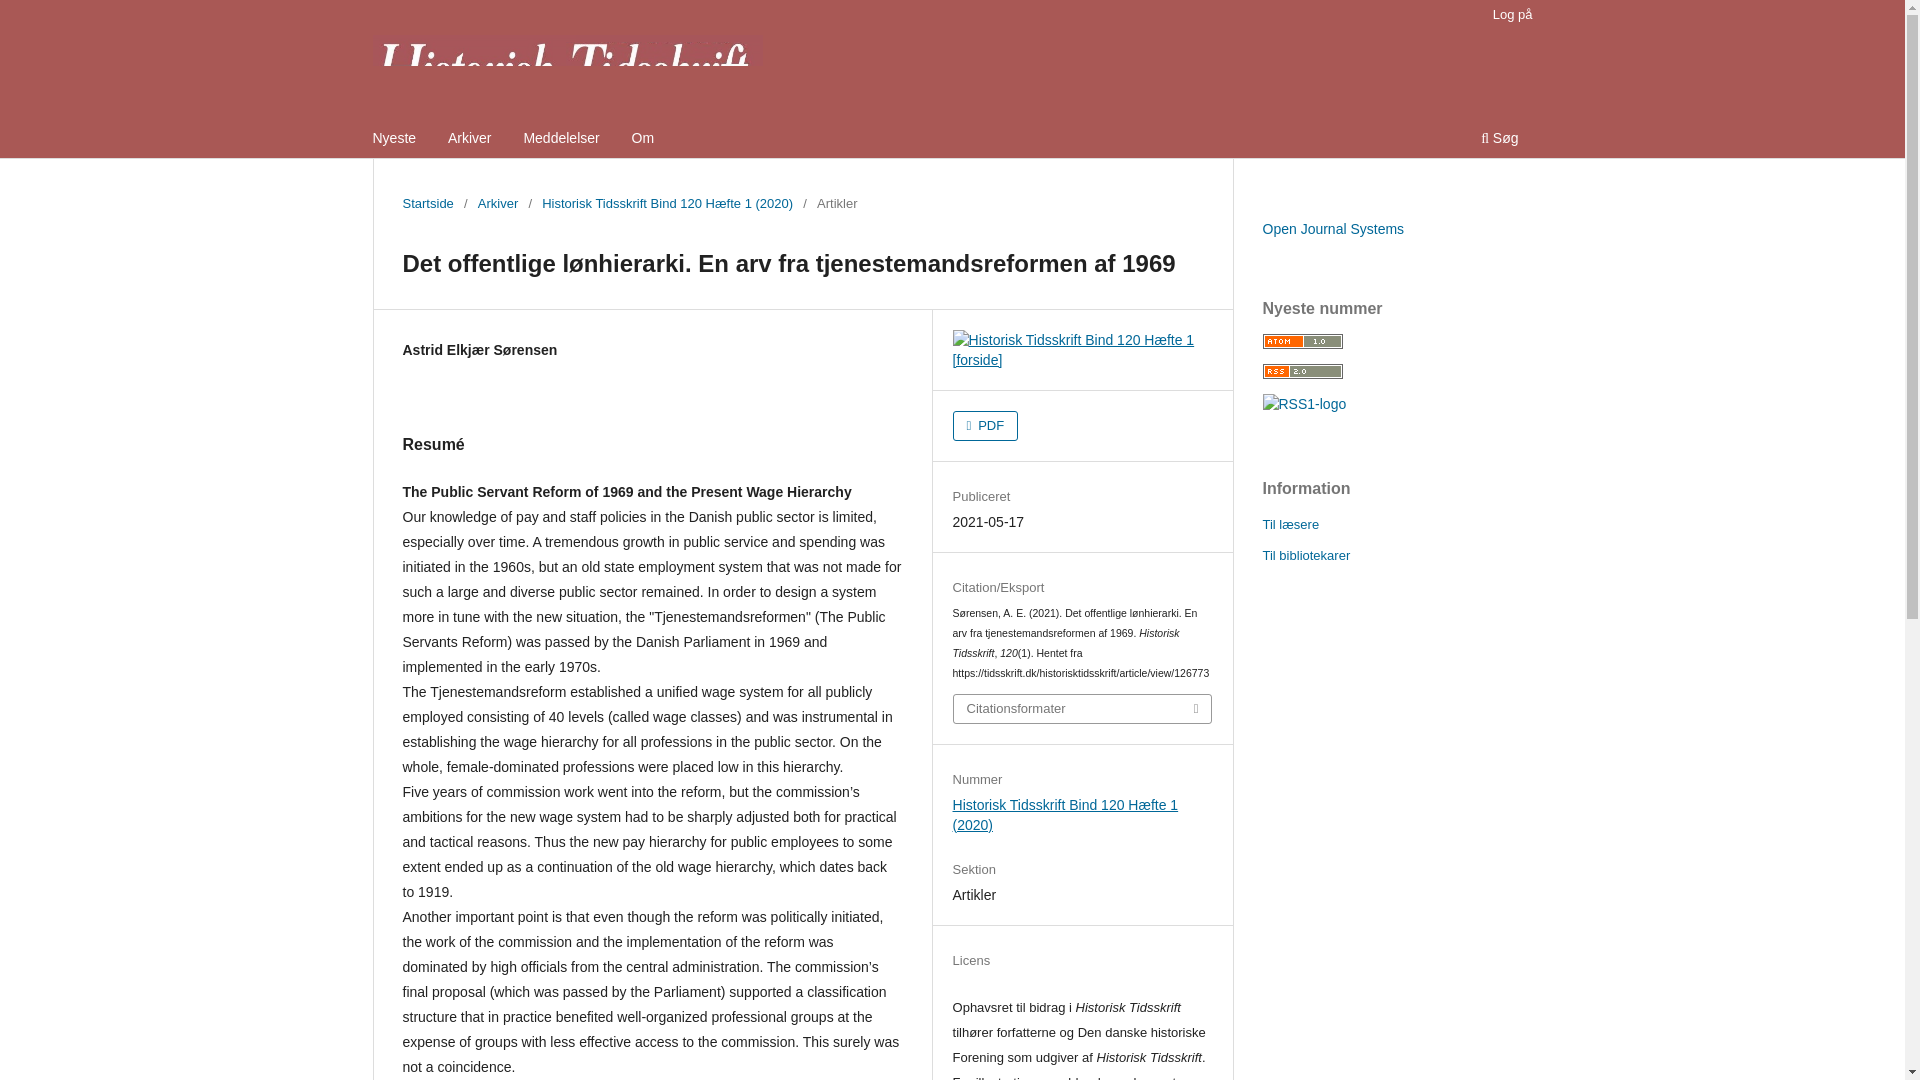  I want to click on Om, so click(644, 140).